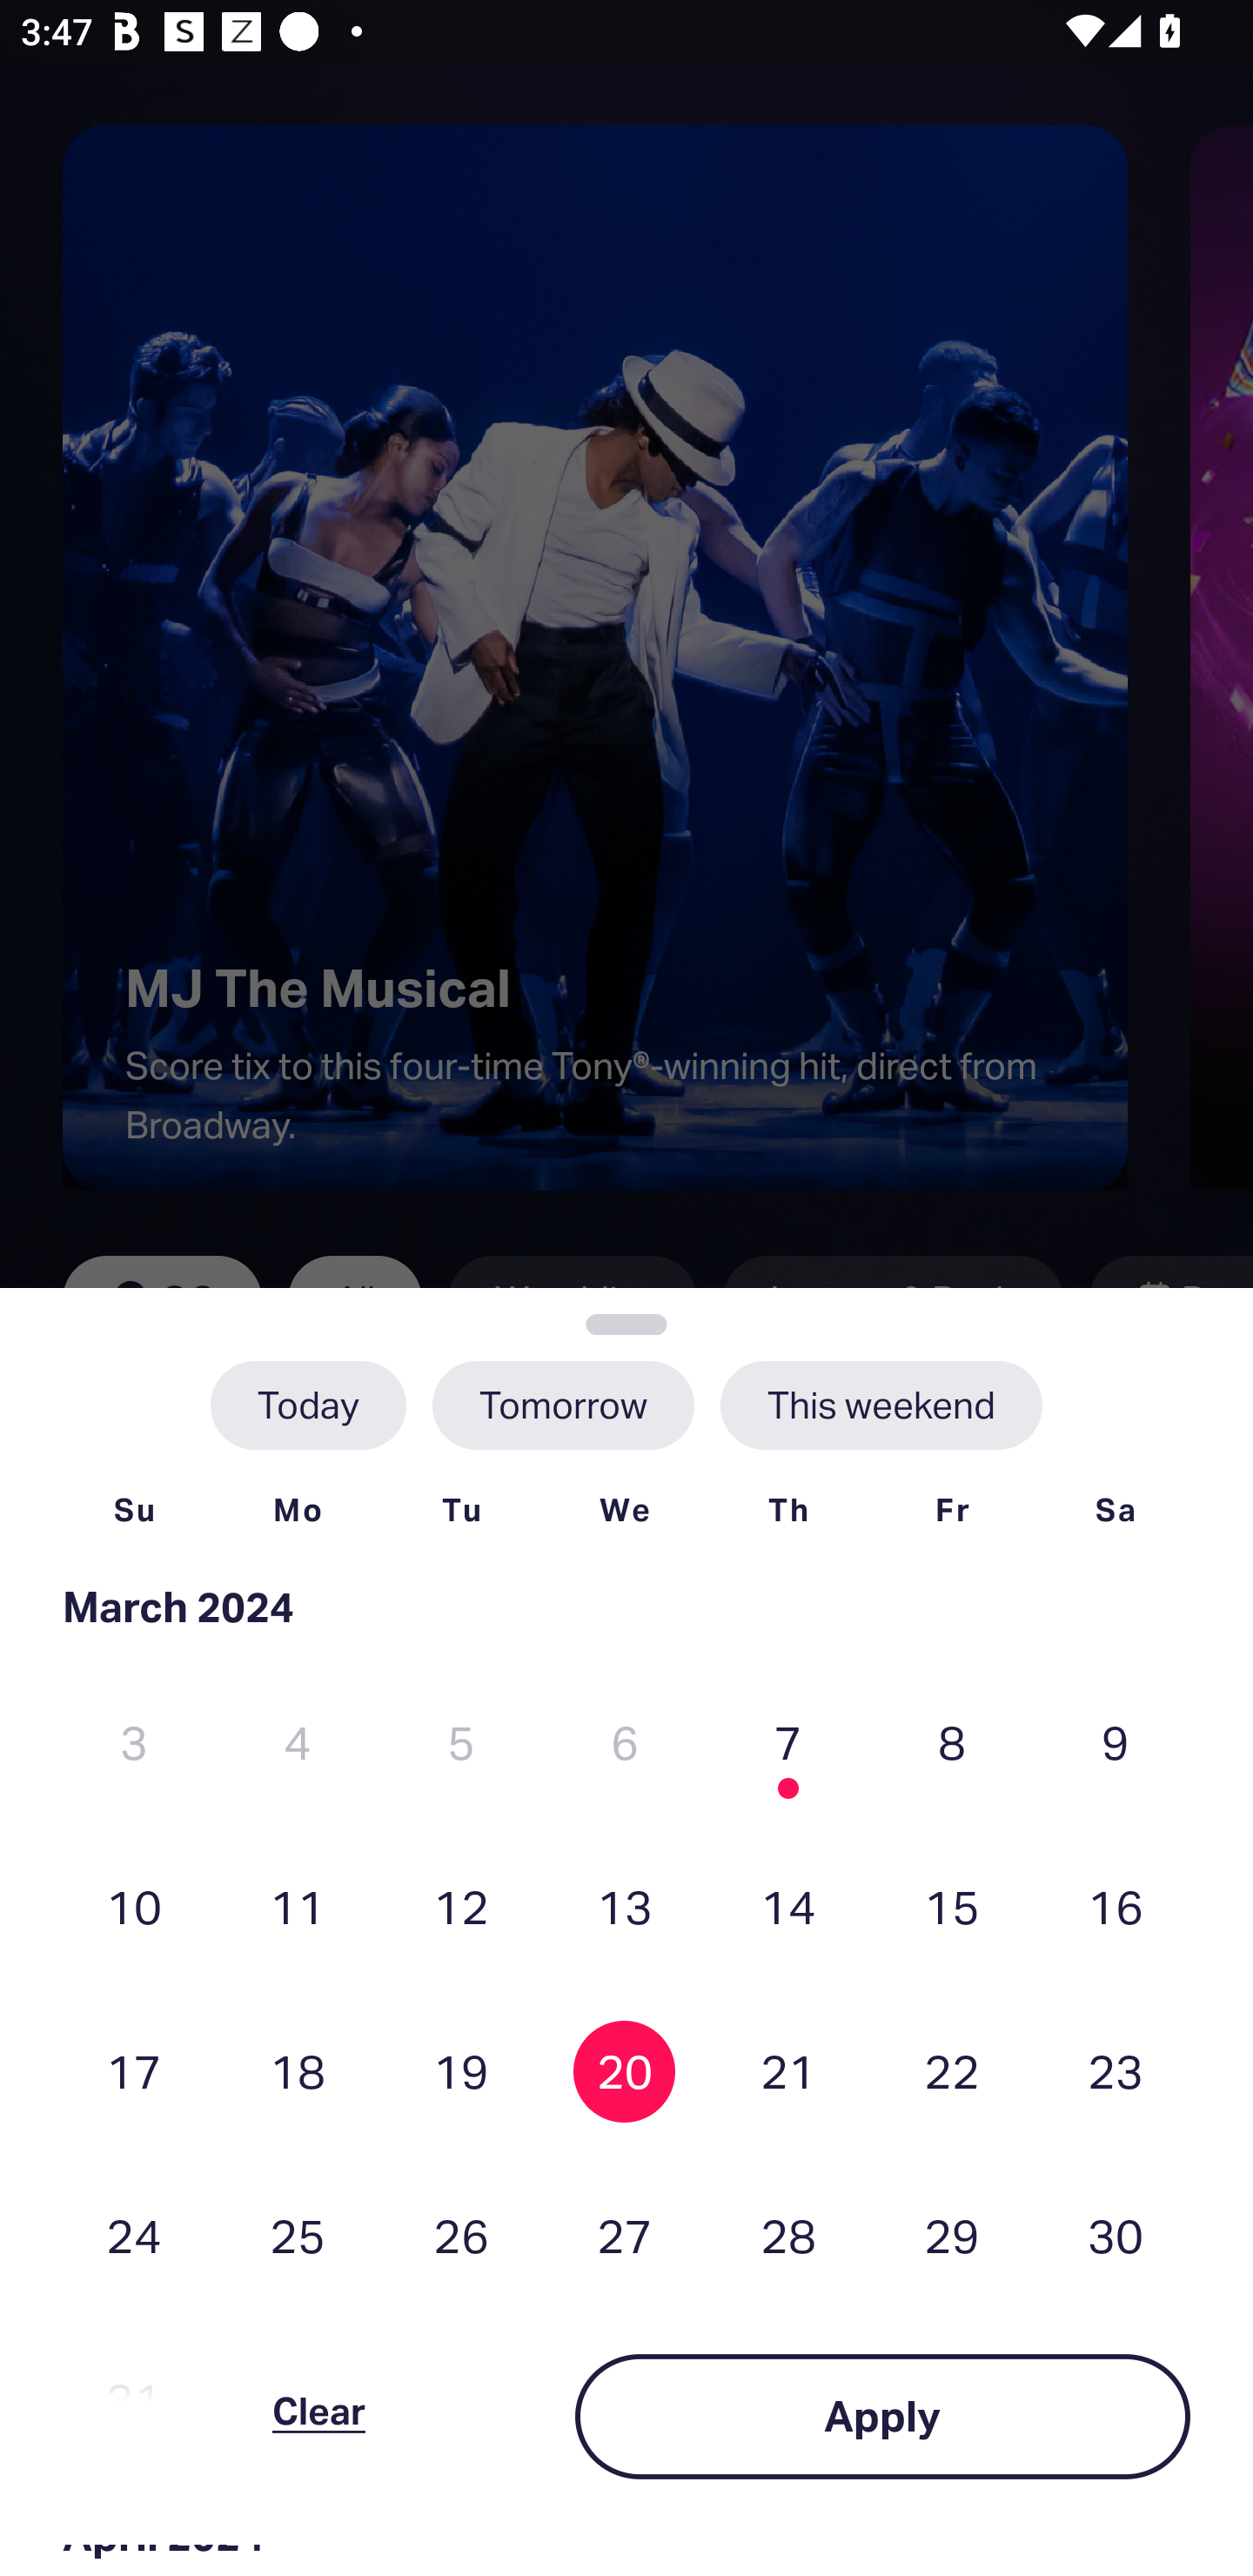 This screenshot has height=2576, width=1253. What do you see at coordinates (298, 2236) in the screenshot?
I see `25` at bounding box center [298, 2236].